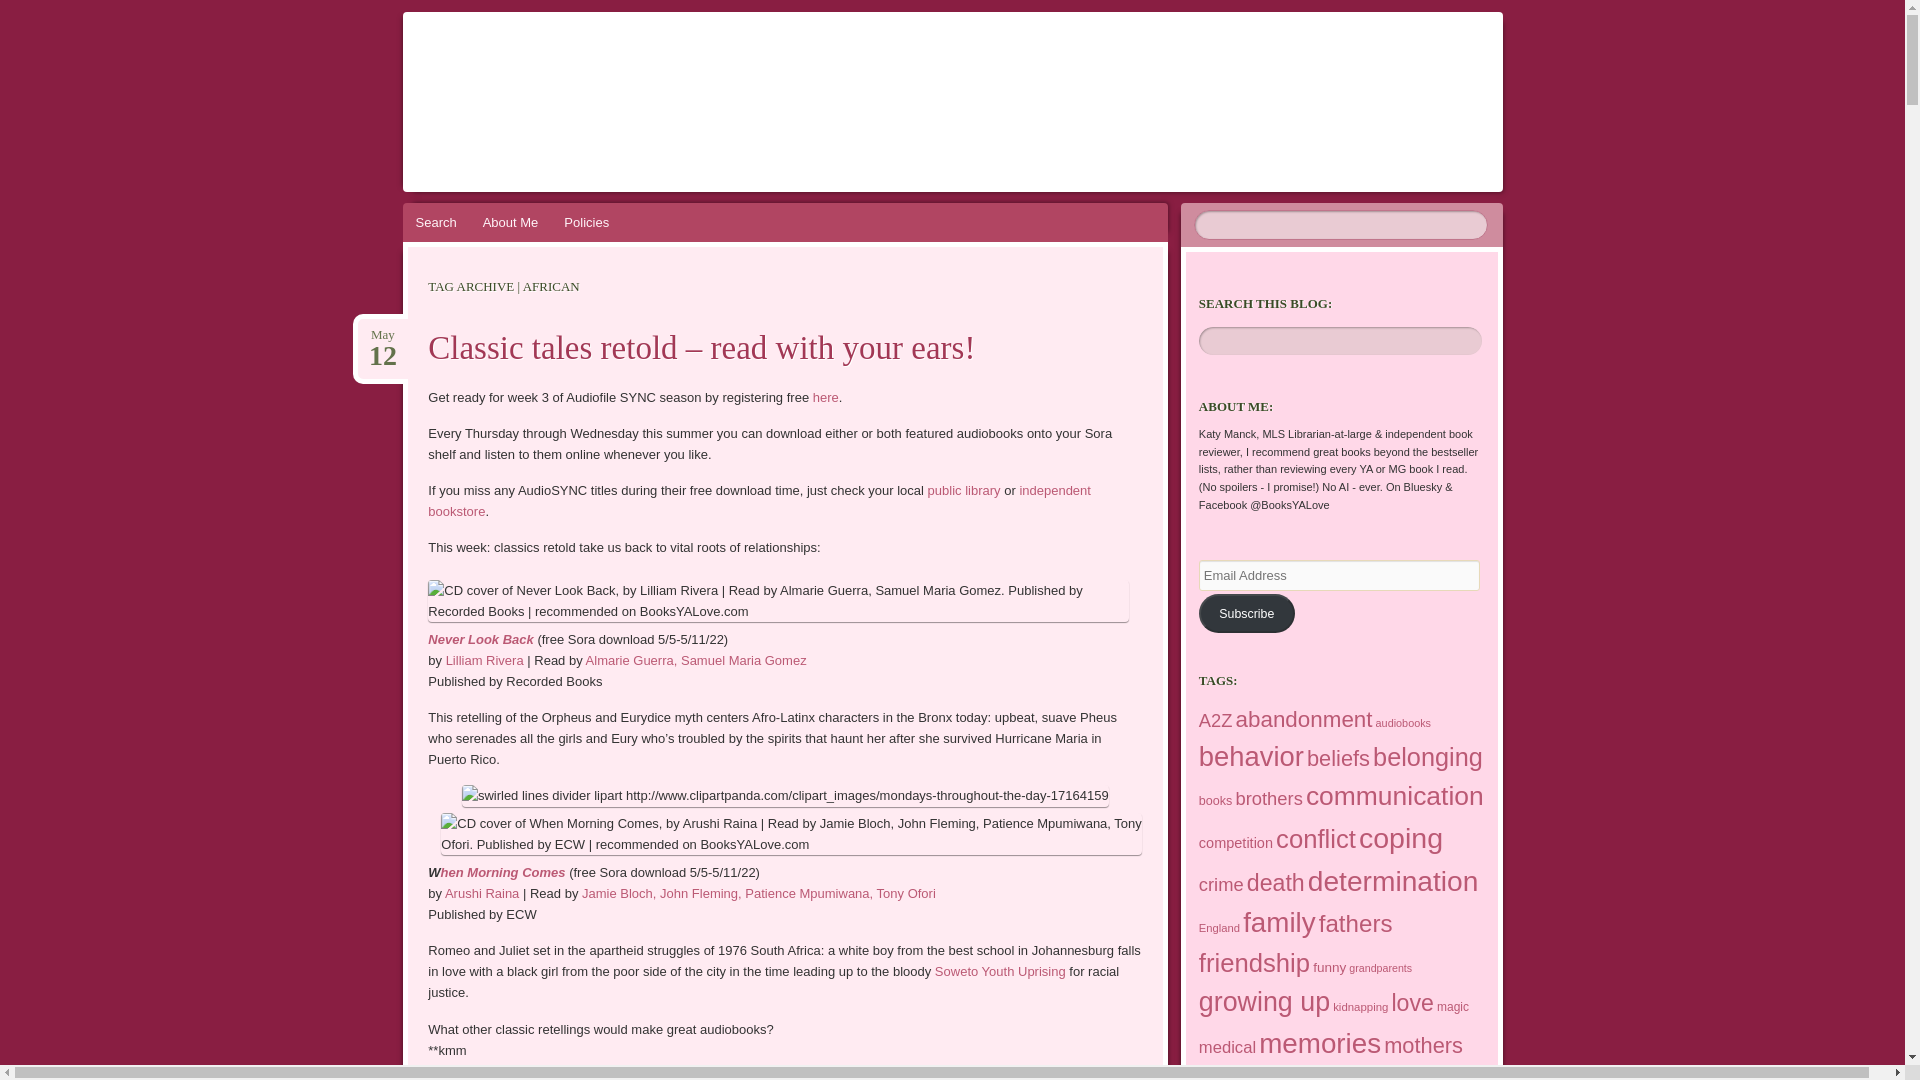 Image resolution: width=1920 pixels, height=1080 pixels. I want to click on BOOKSYALOVE, so click(608, 80).